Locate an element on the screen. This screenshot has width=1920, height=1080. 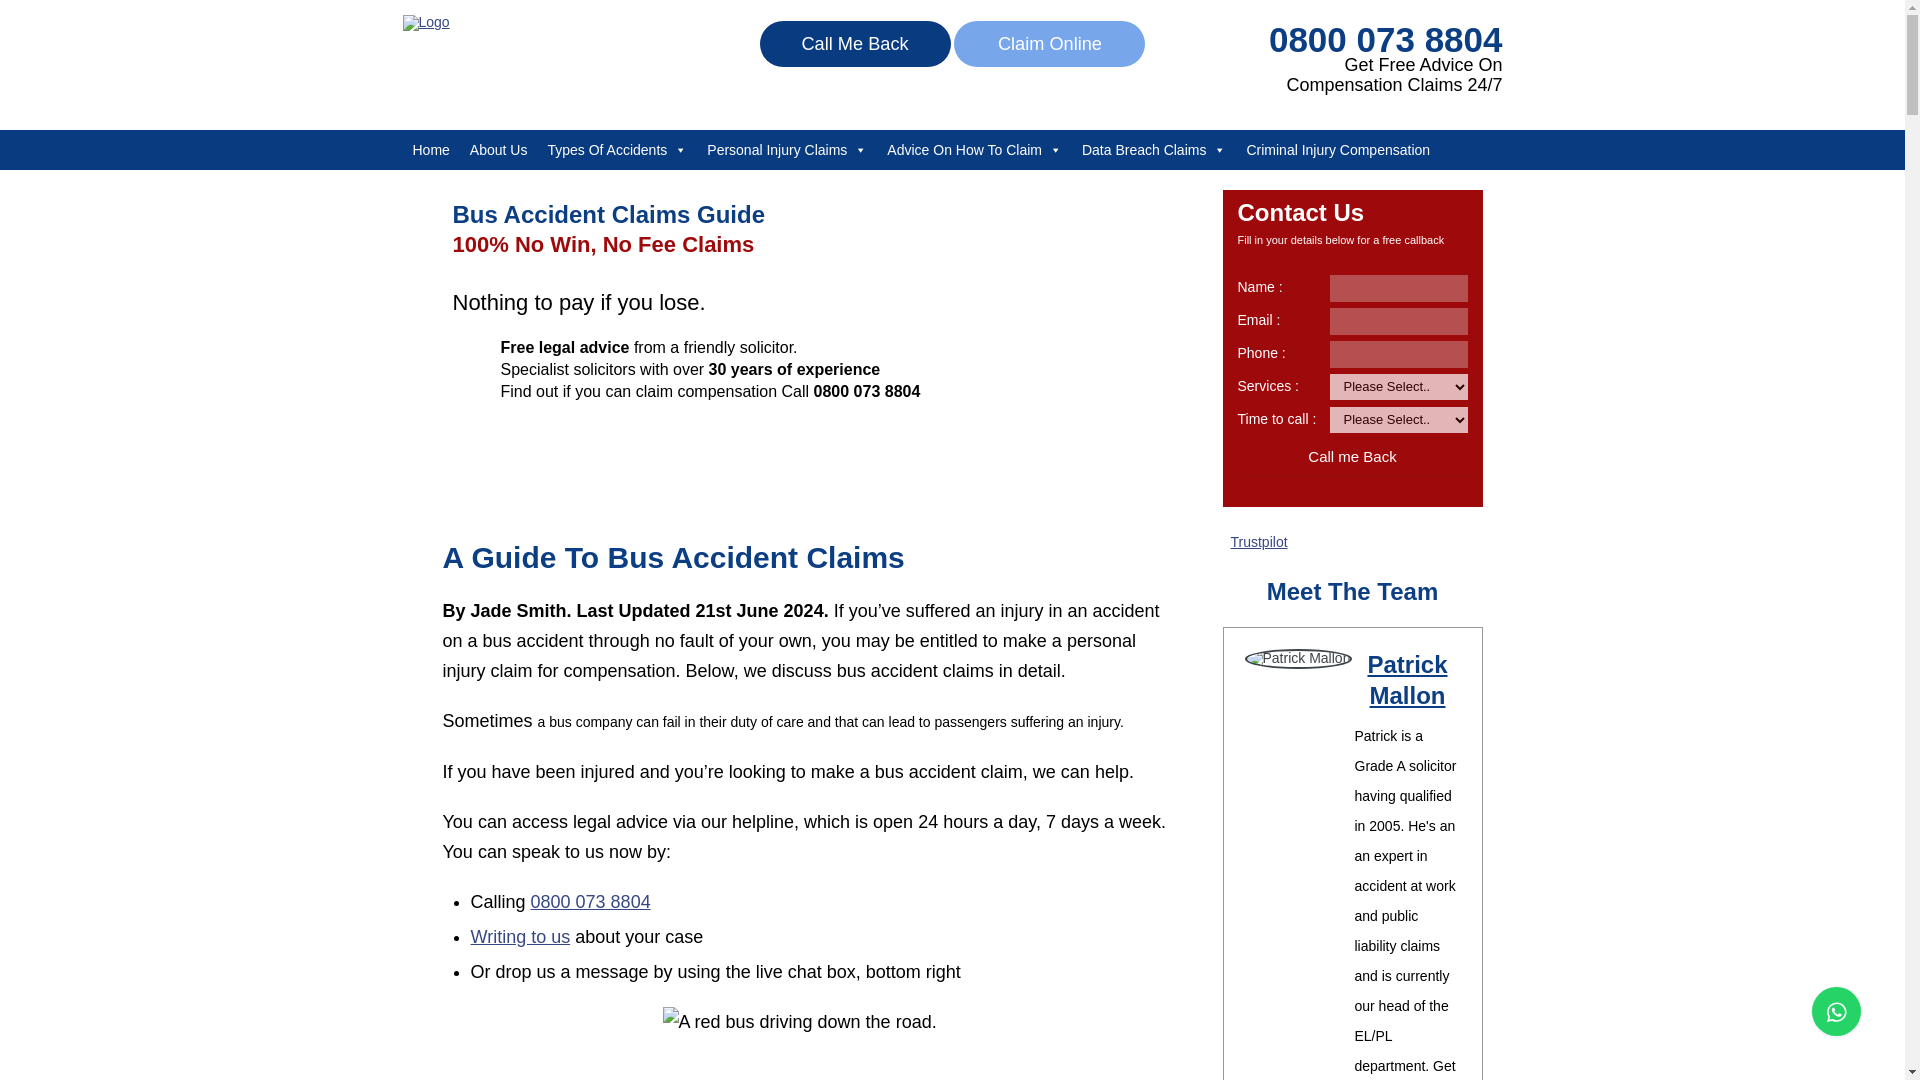
Patrick Mallon is located at coordinates (1407, 680).